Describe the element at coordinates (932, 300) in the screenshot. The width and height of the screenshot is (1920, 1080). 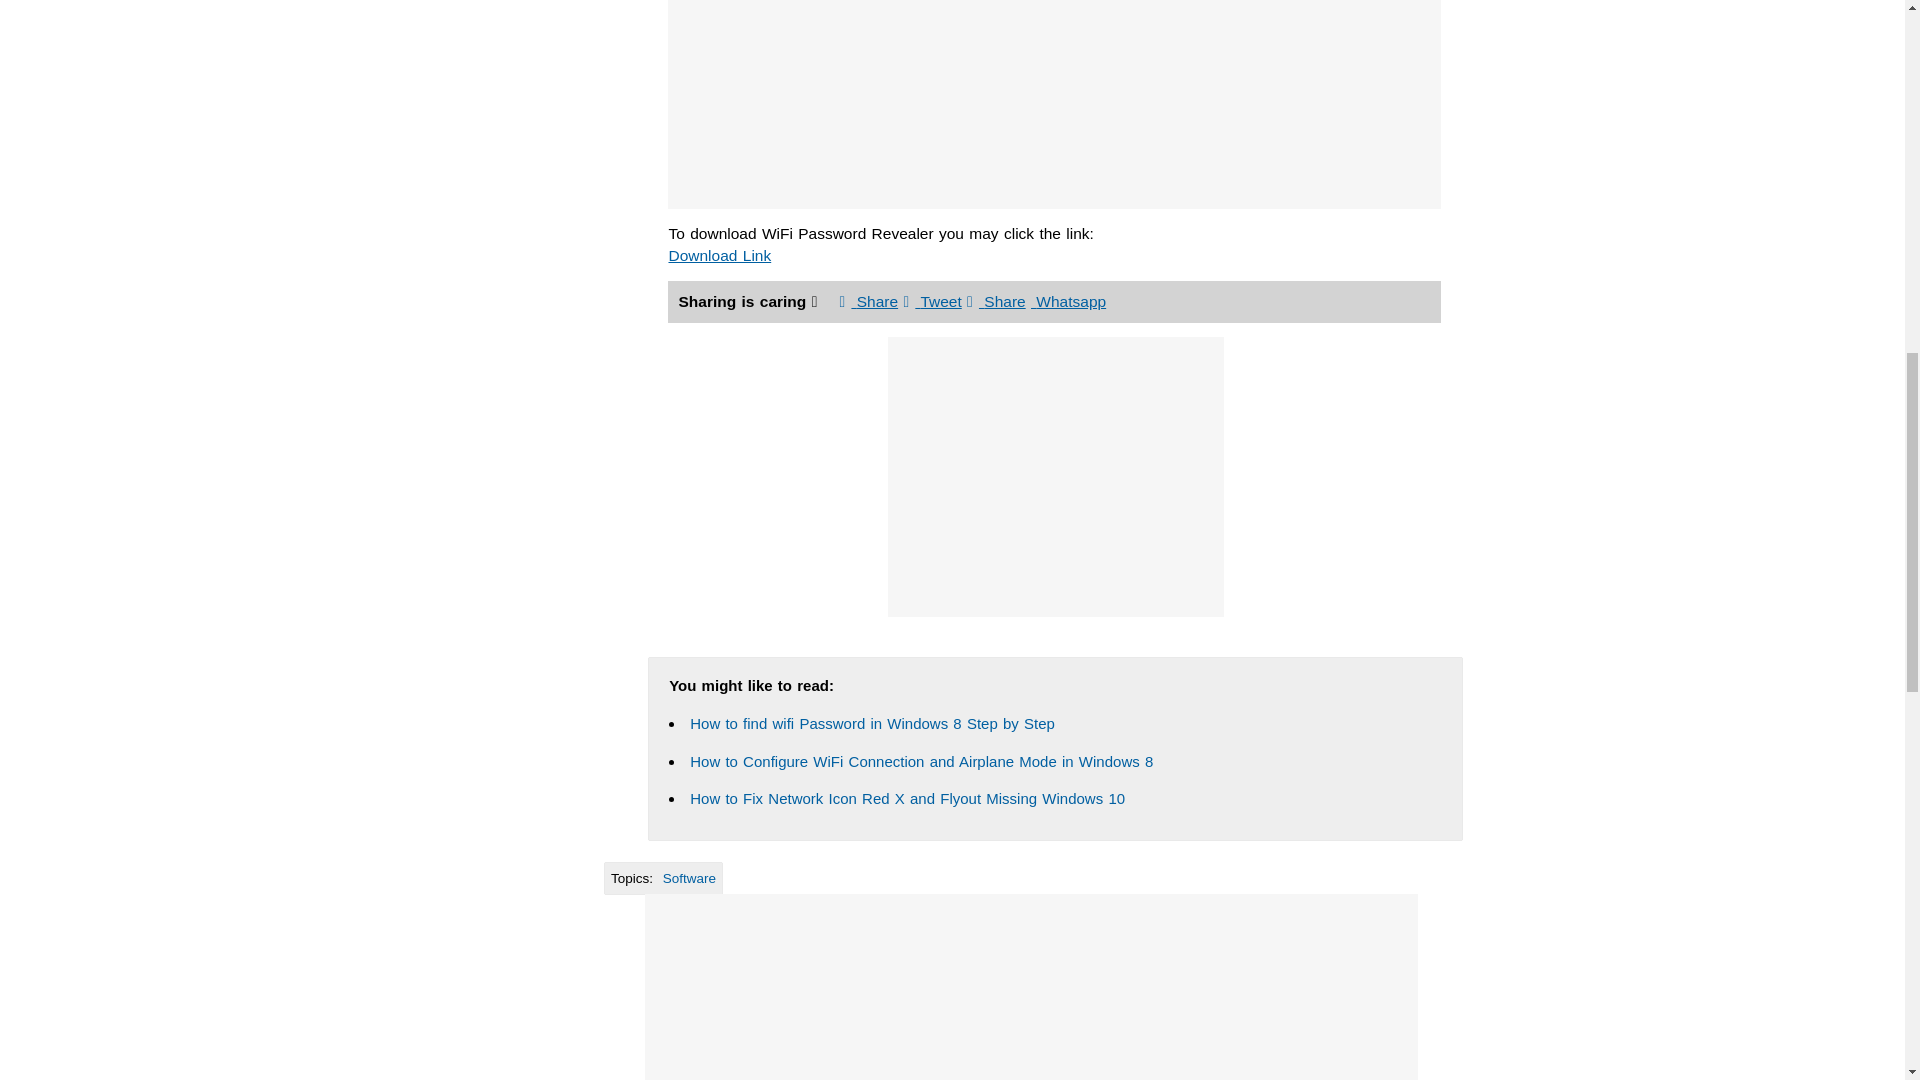
I see `Tweet` at that location.